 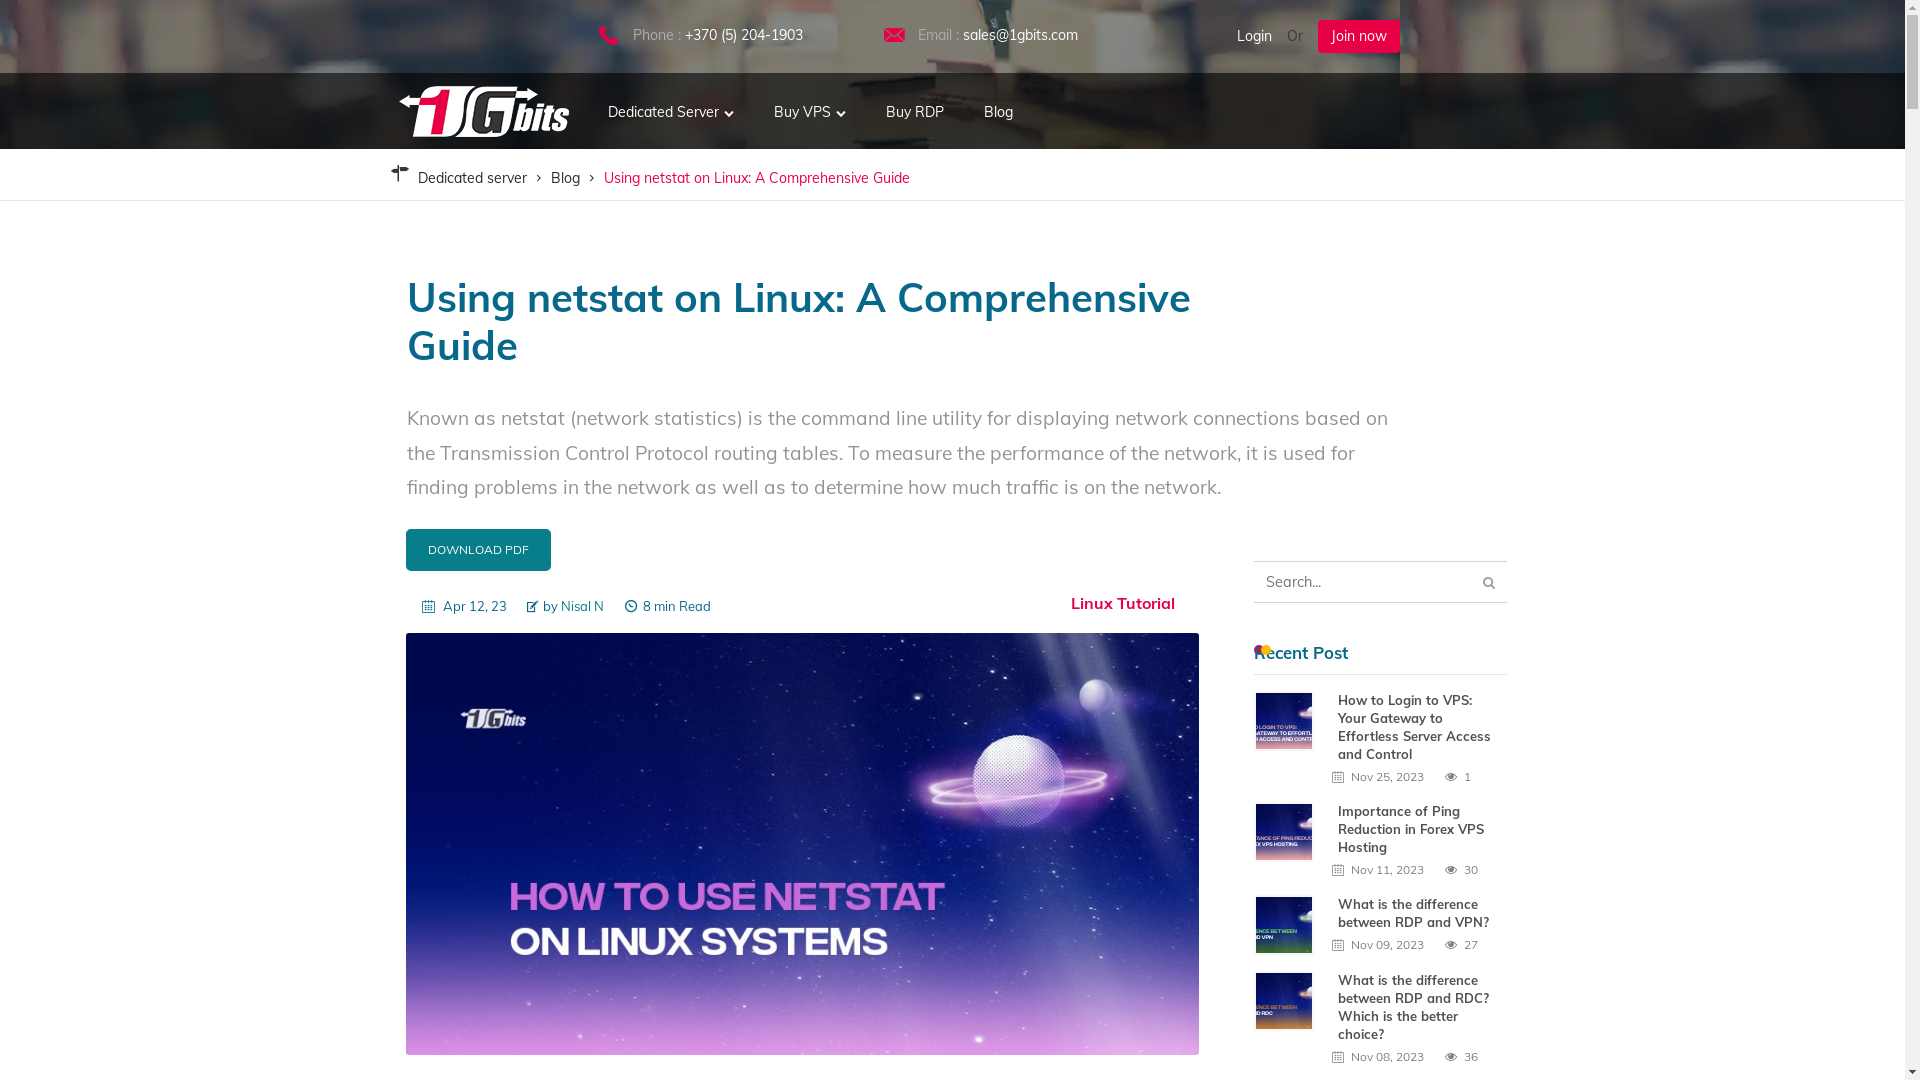 What do you see at coordinates (1292, 832) in the screenshot?
I see `Importance of Ping Reduction in Forex VPS Hosting` at bounding box center [1292, 832].